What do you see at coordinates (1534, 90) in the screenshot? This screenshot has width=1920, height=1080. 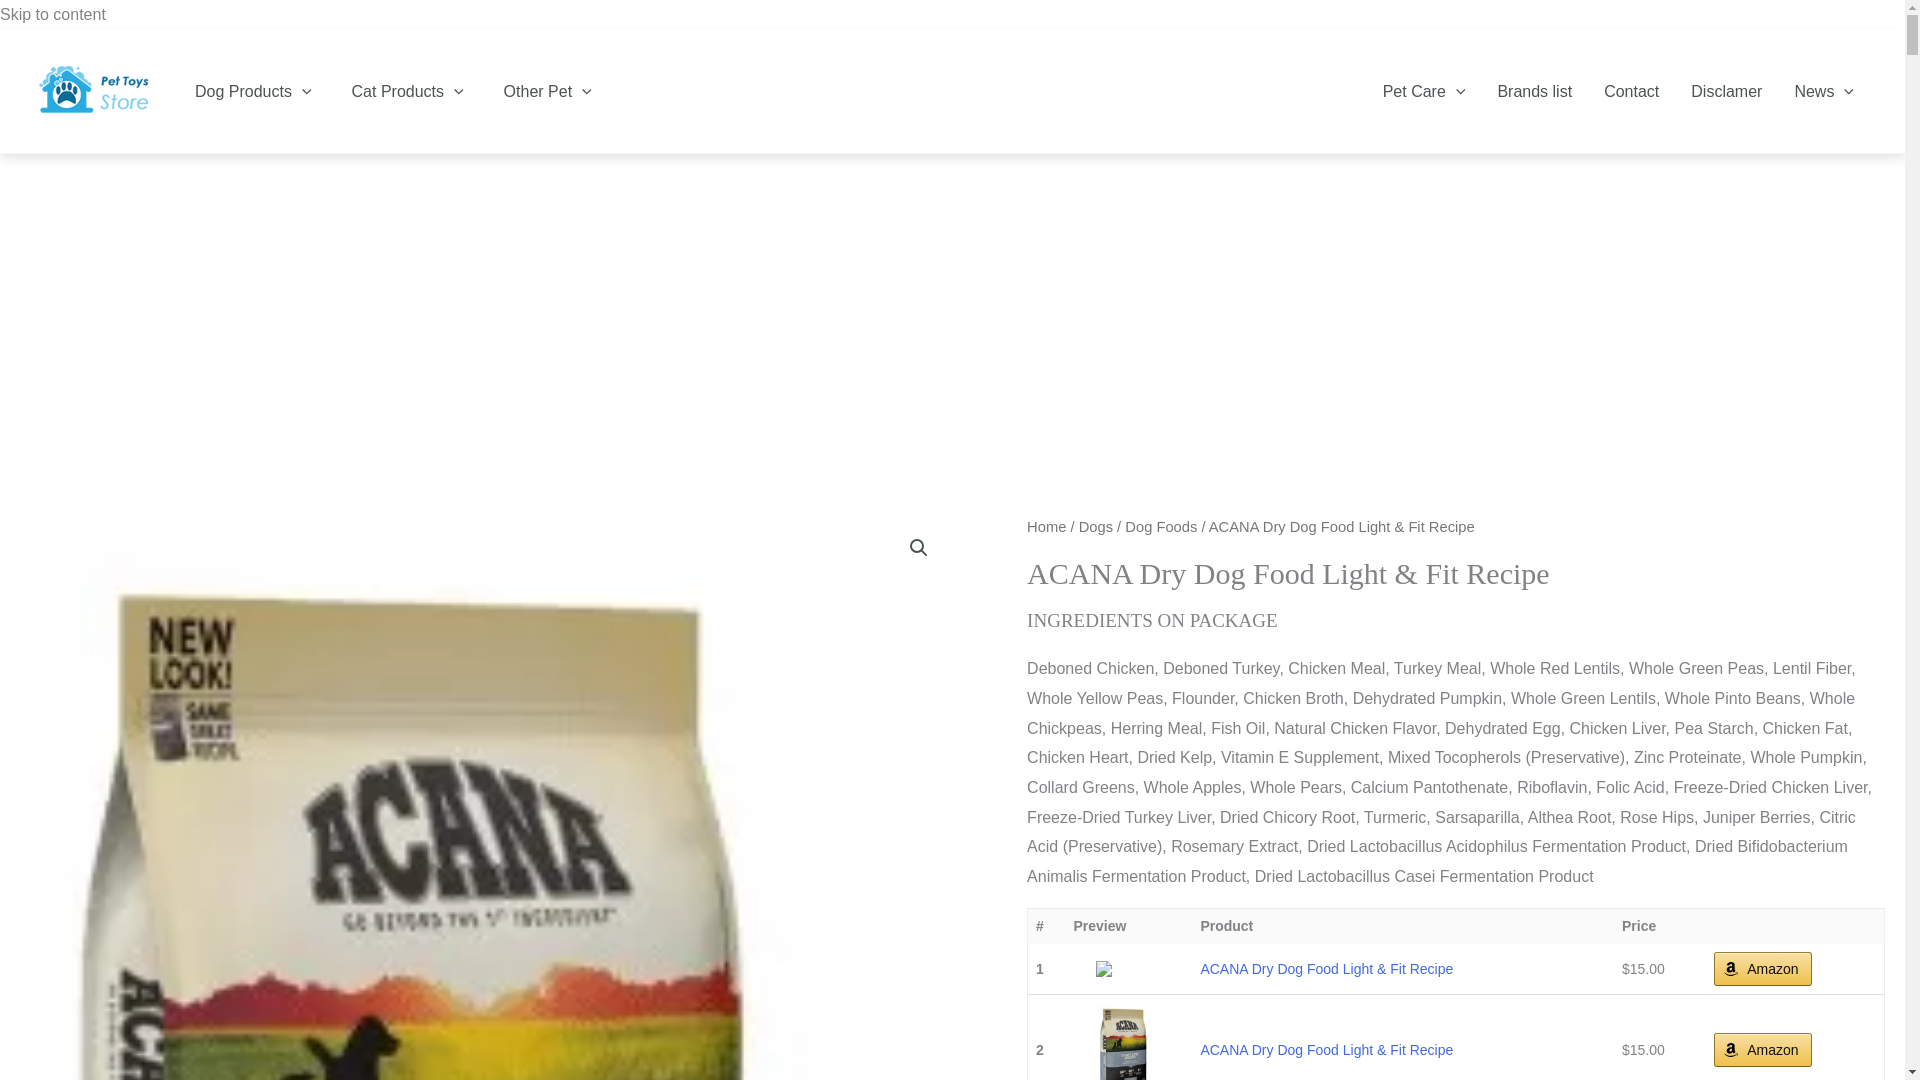 I see `Brands list` at bounding box center [1534, 90].